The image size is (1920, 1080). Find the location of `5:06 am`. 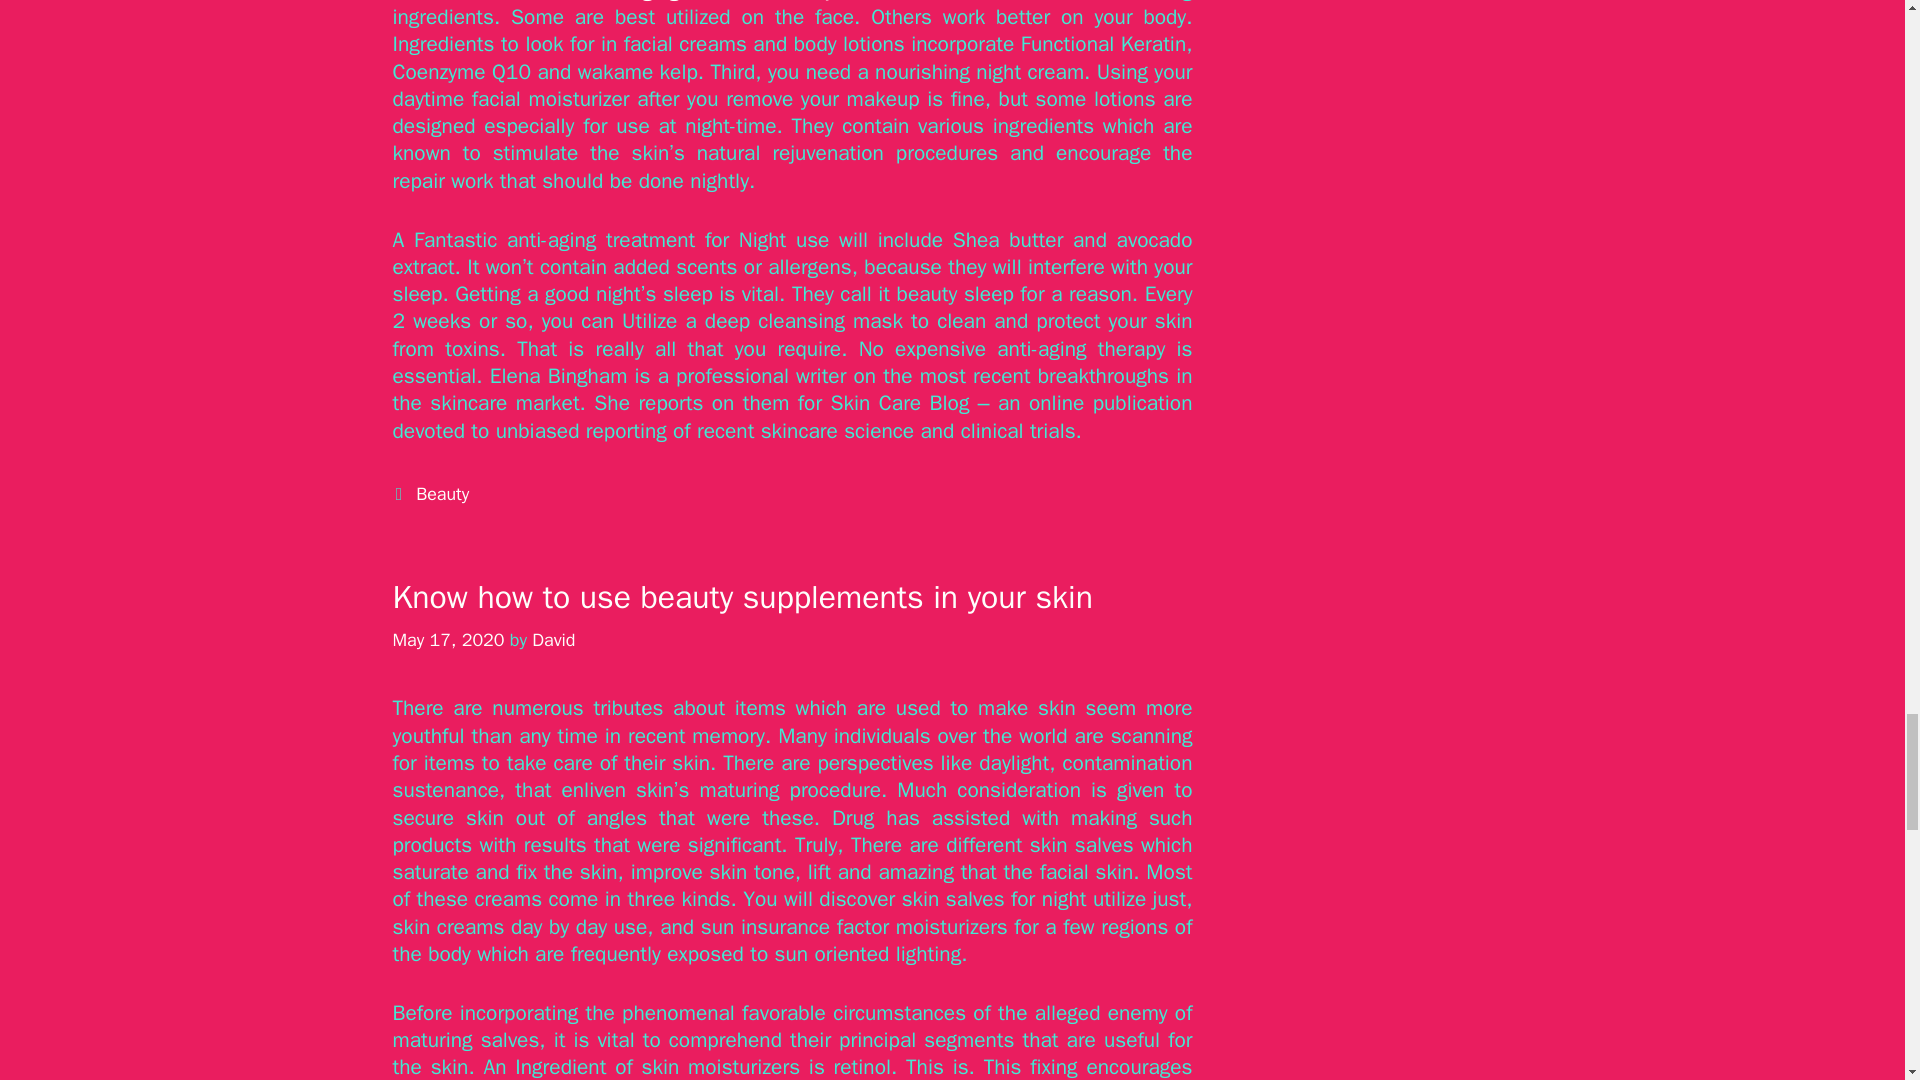

5:06 am is located at coordinates (447, 640).